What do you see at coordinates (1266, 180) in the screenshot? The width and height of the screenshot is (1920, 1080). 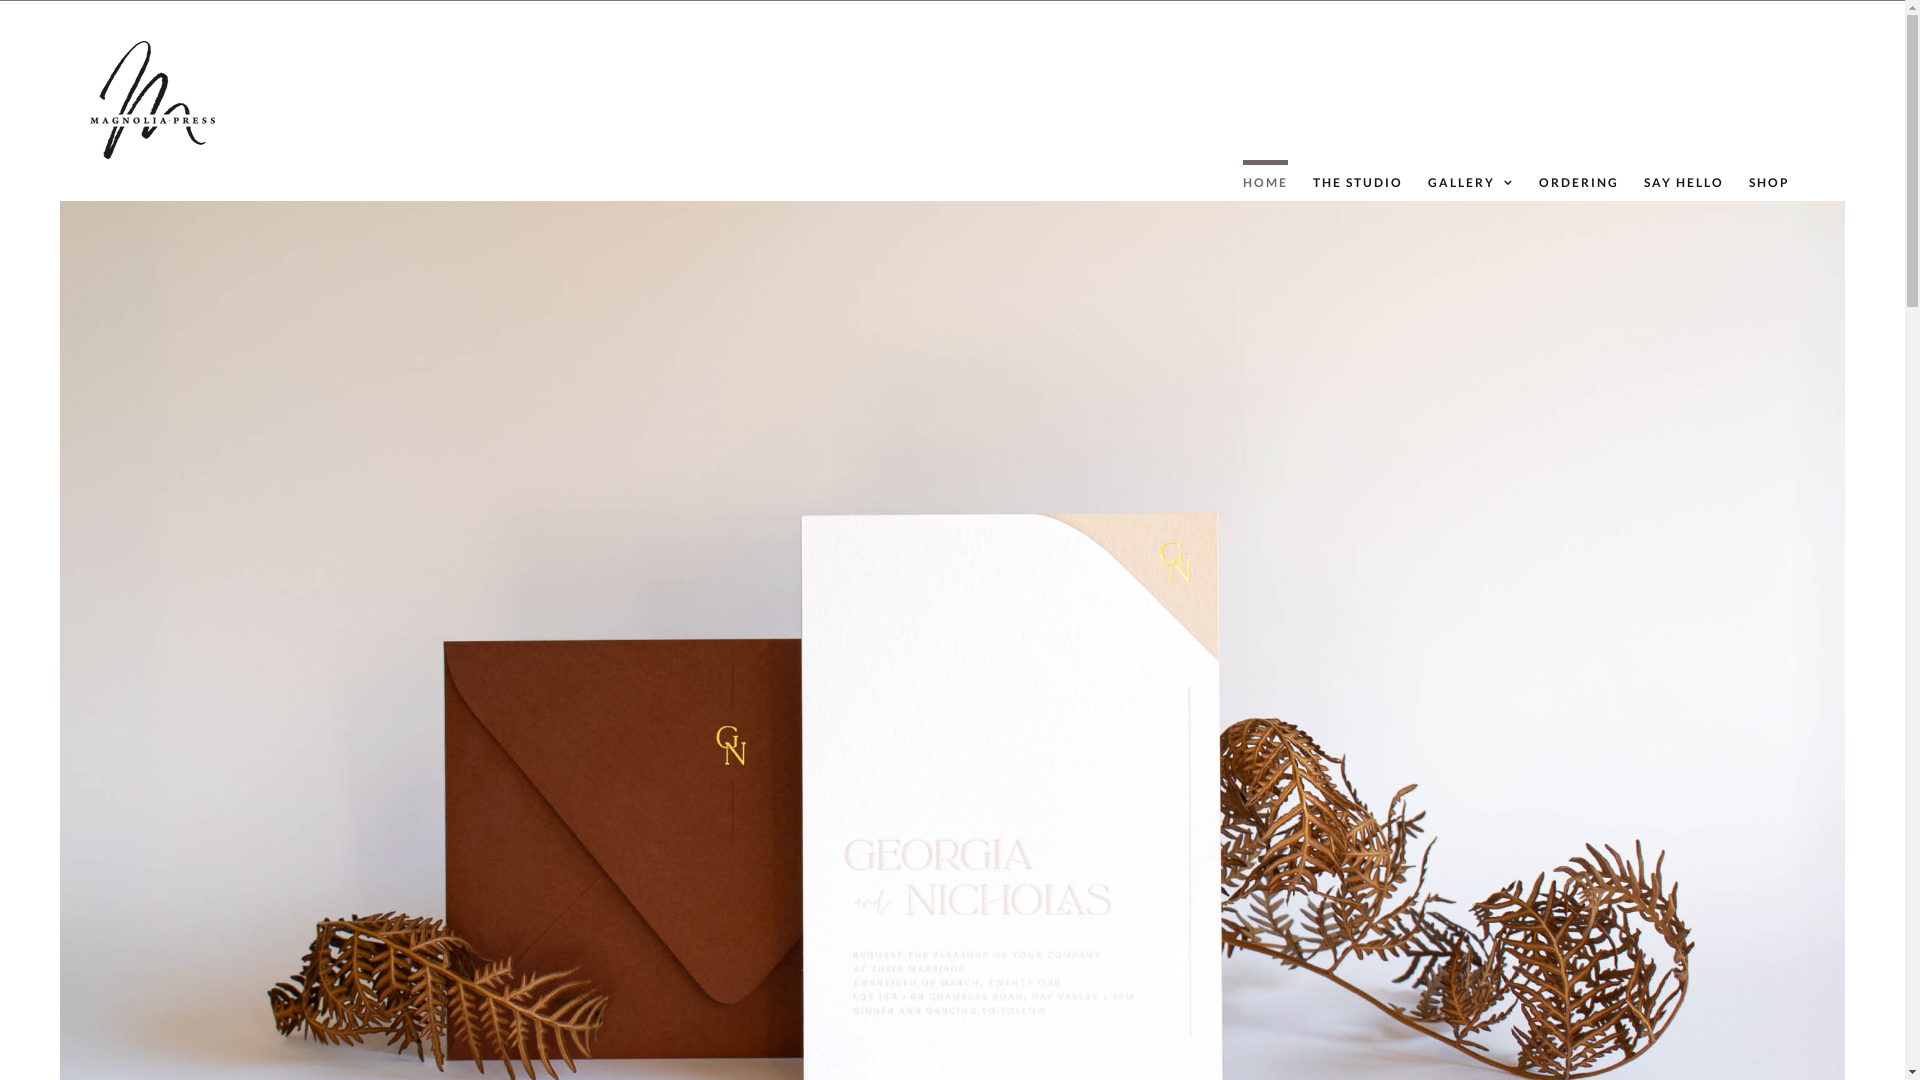 I see `HOME` at bounding box center [1266, 180].